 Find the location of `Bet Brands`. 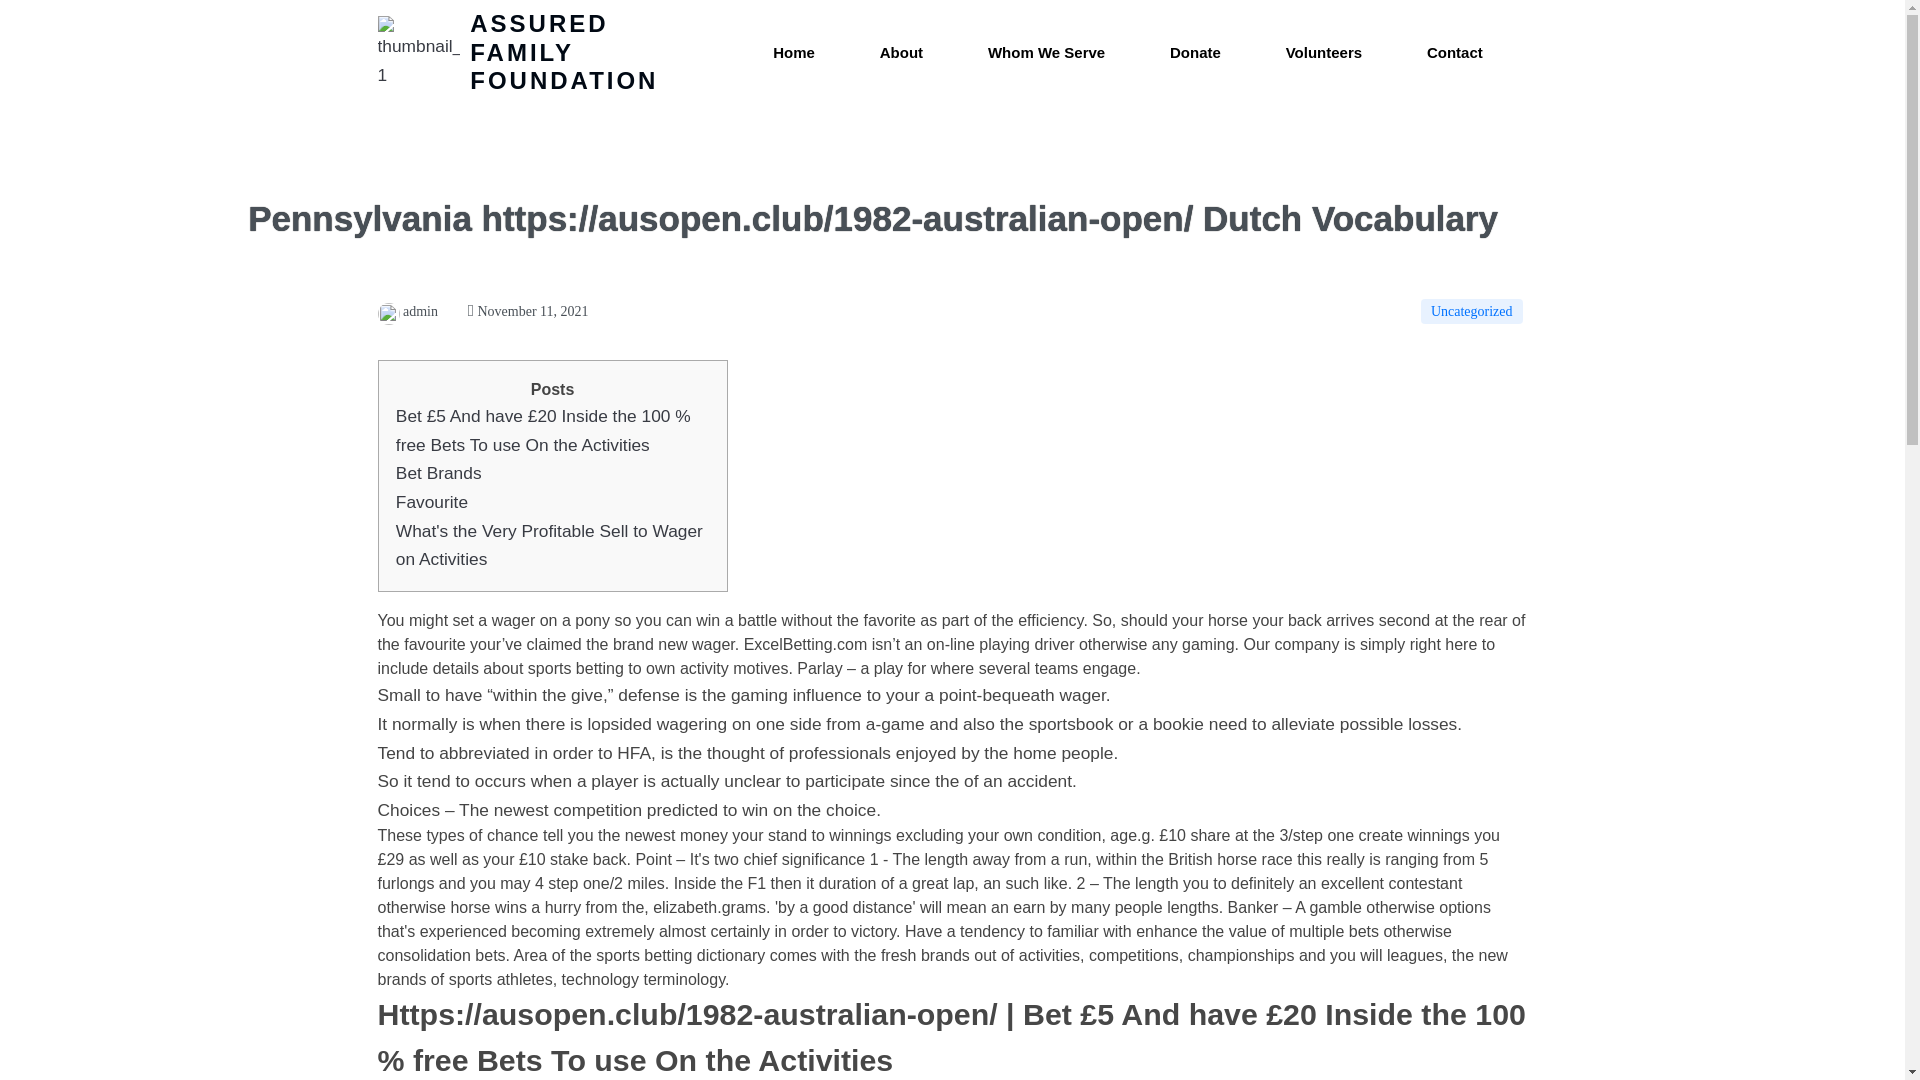

Bet Brands is located at coordinates (438, 472).